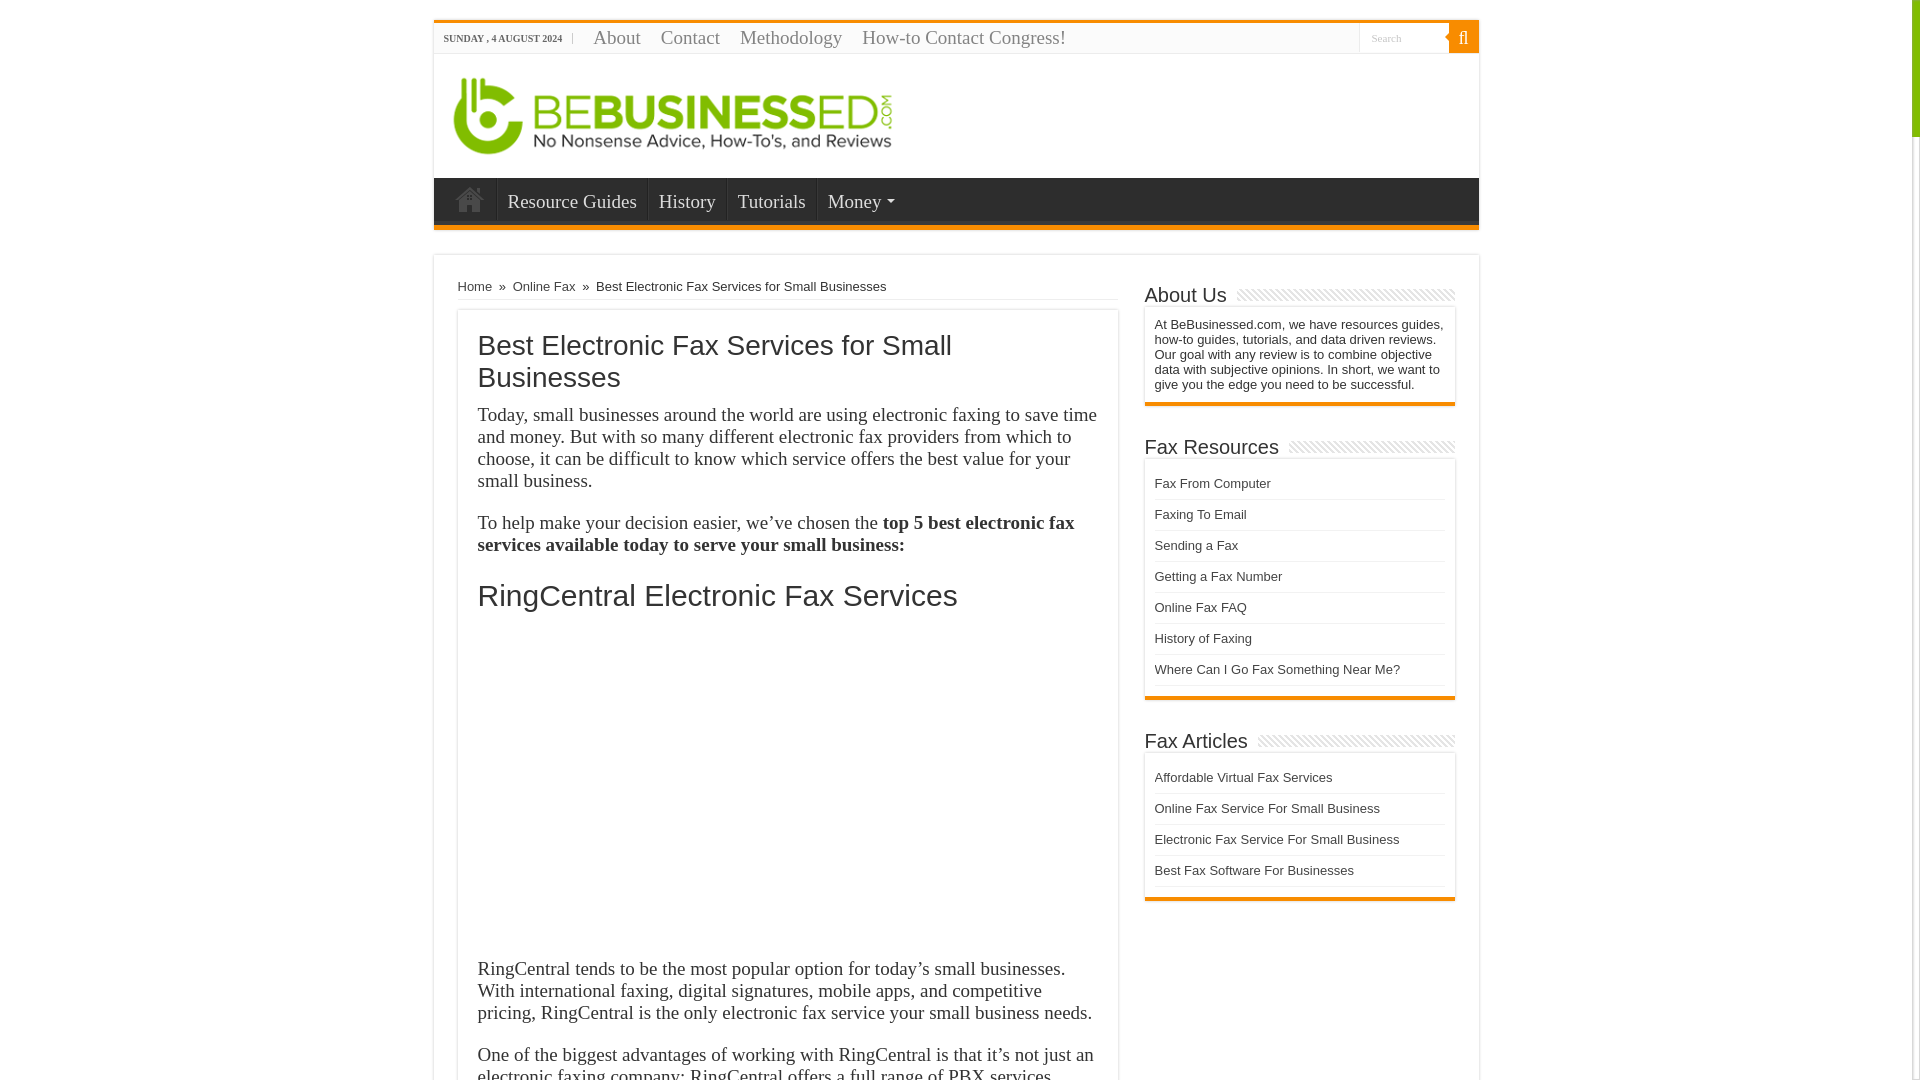 The image size is (1920, 1080). Describe the element at coordinates (690, 37) in the screenshot. I see `Contact` at that location.